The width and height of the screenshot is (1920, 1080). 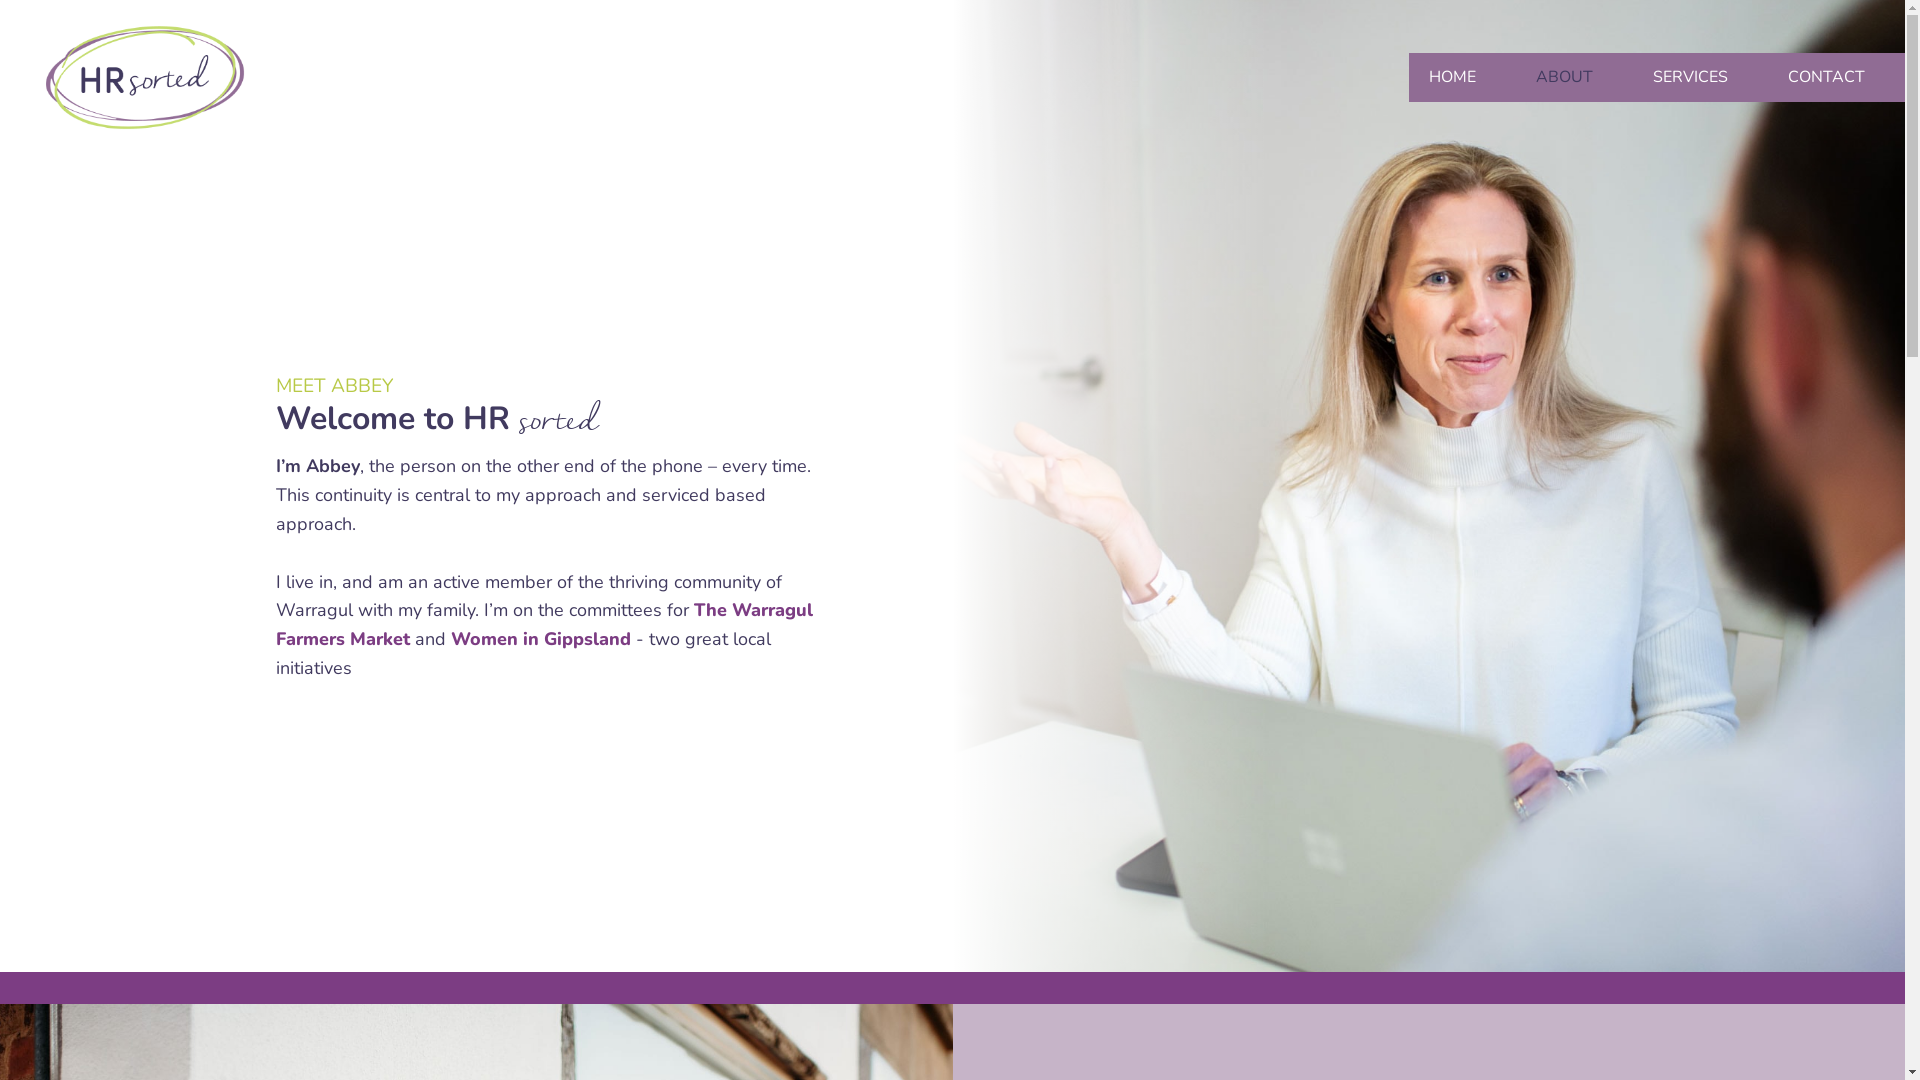 What do you see at coordinates (1700, 78) in the screenshot?
I see `SERVICES` at bounding box center [1700, 78].